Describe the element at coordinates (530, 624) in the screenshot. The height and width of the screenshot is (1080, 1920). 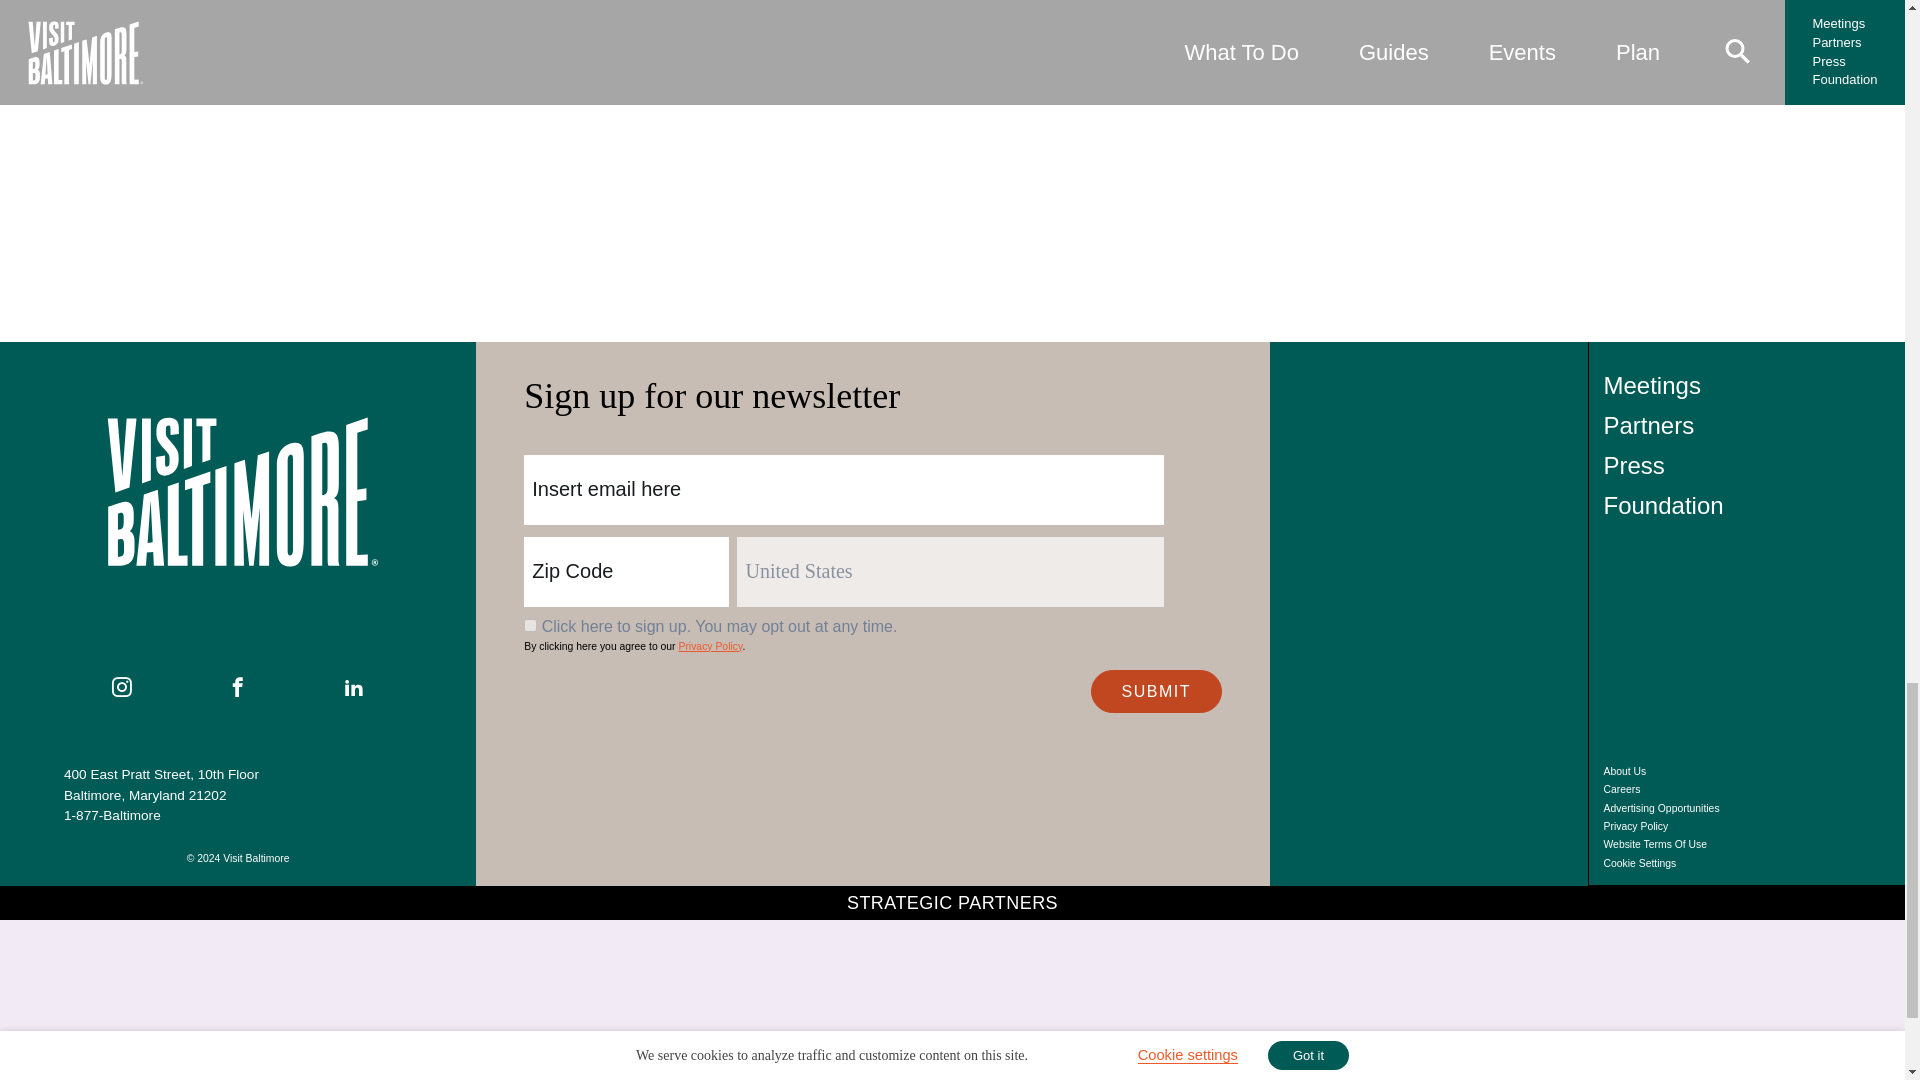
I see `1` at that location.